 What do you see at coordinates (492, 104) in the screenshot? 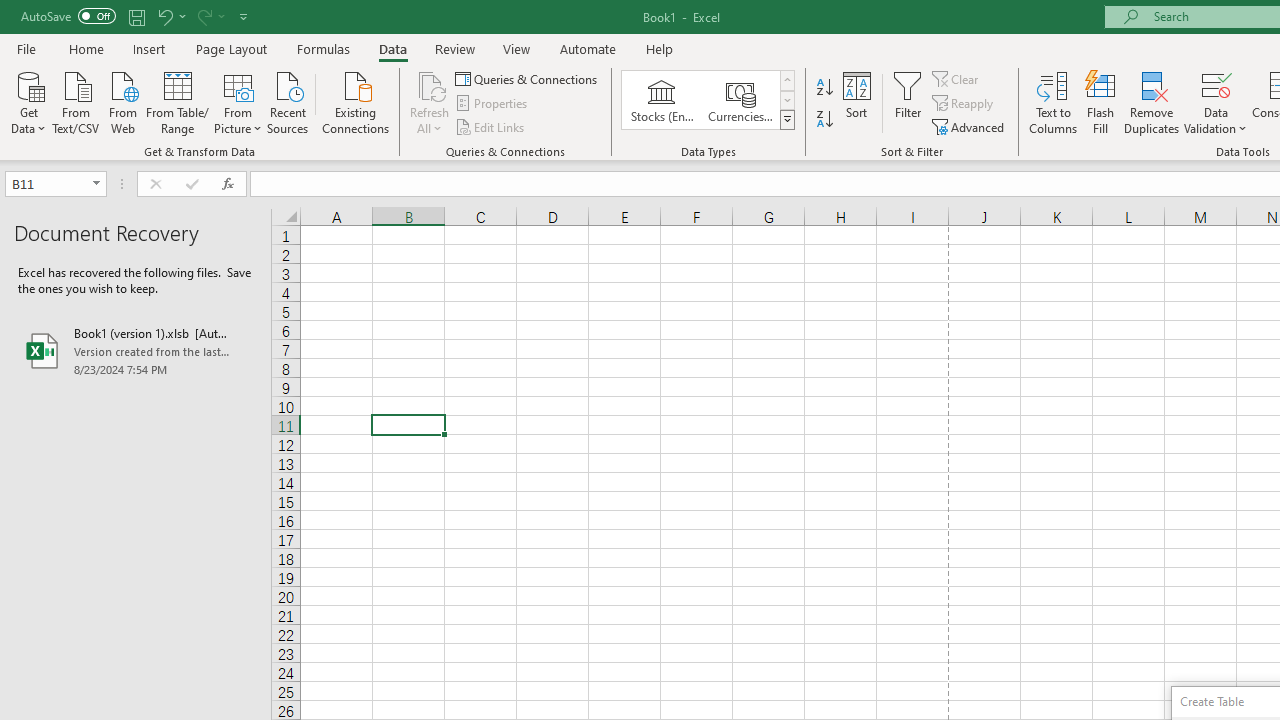
I see `Properties` at bounding box center [492, 104].